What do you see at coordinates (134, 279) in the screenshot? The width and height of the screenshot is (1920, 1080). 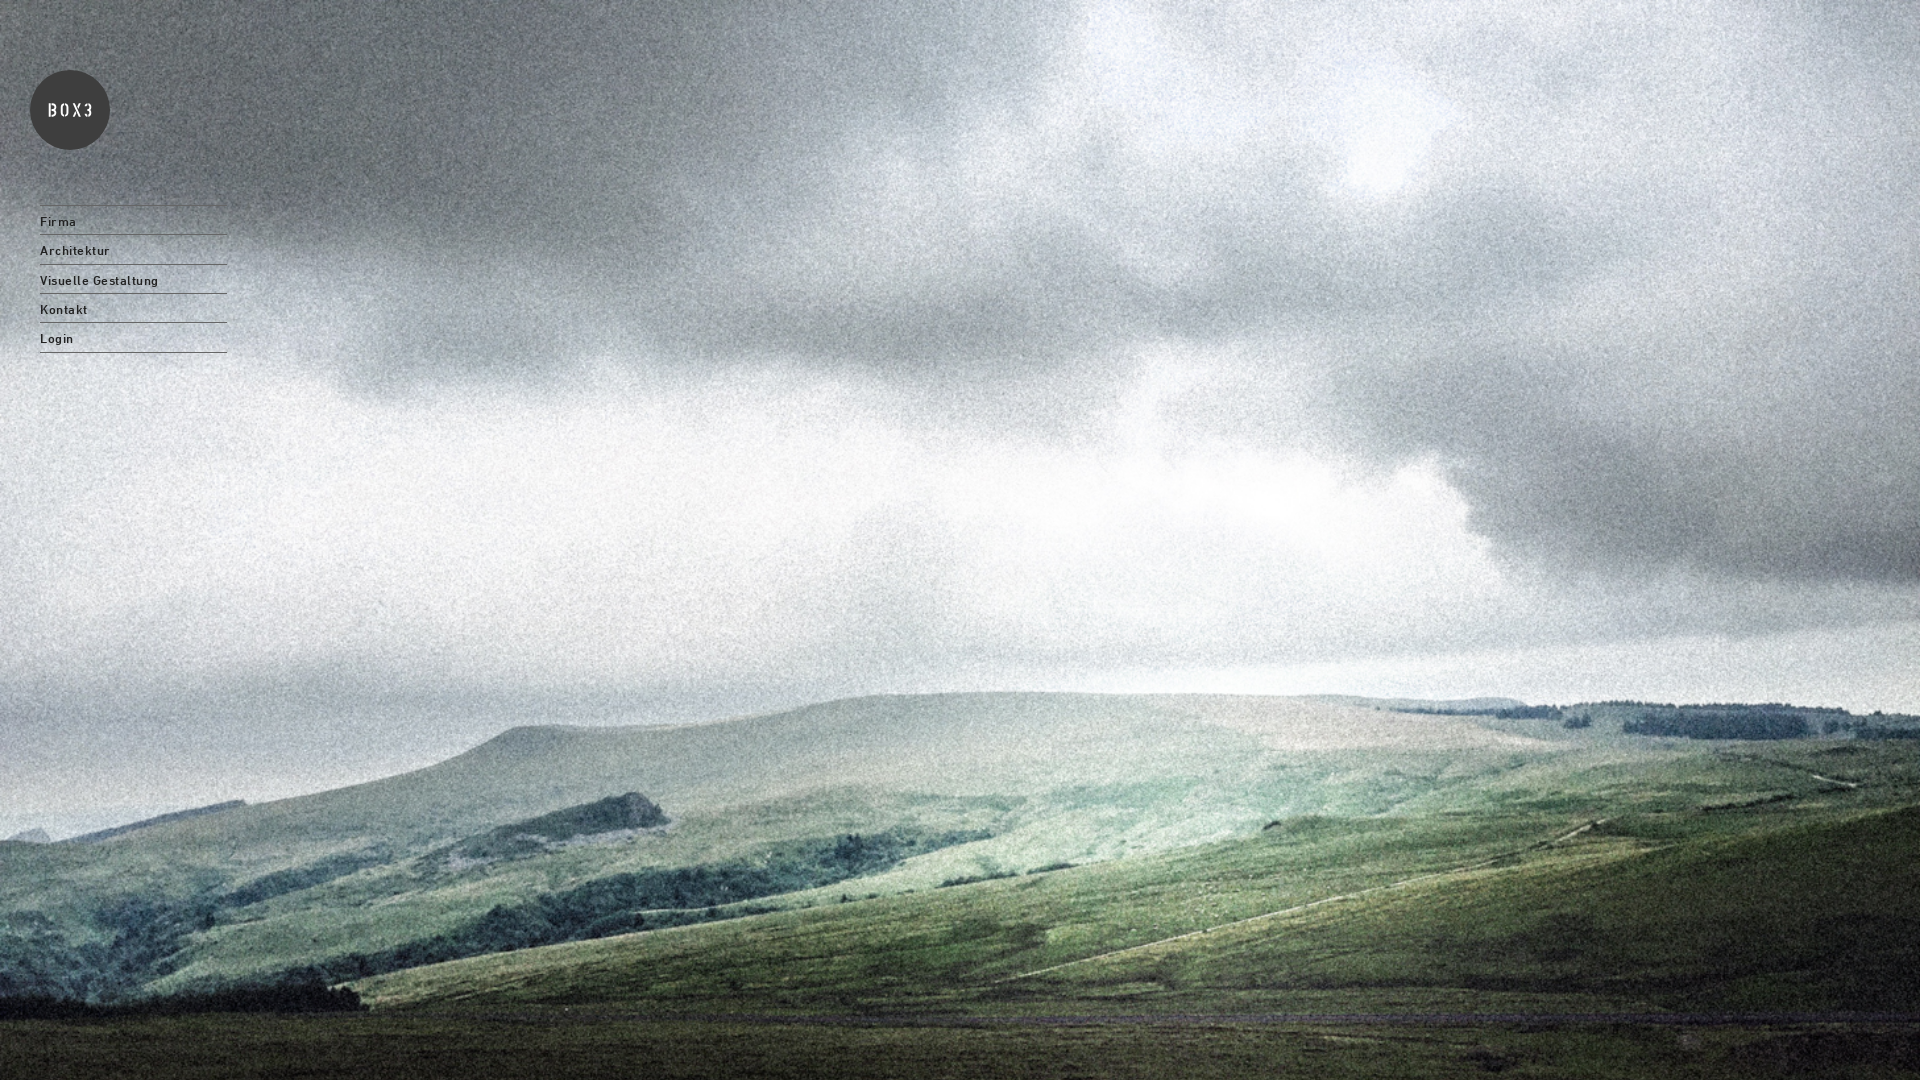 I see `Visuelle Gestaltung` at bounding box center [134, 279].